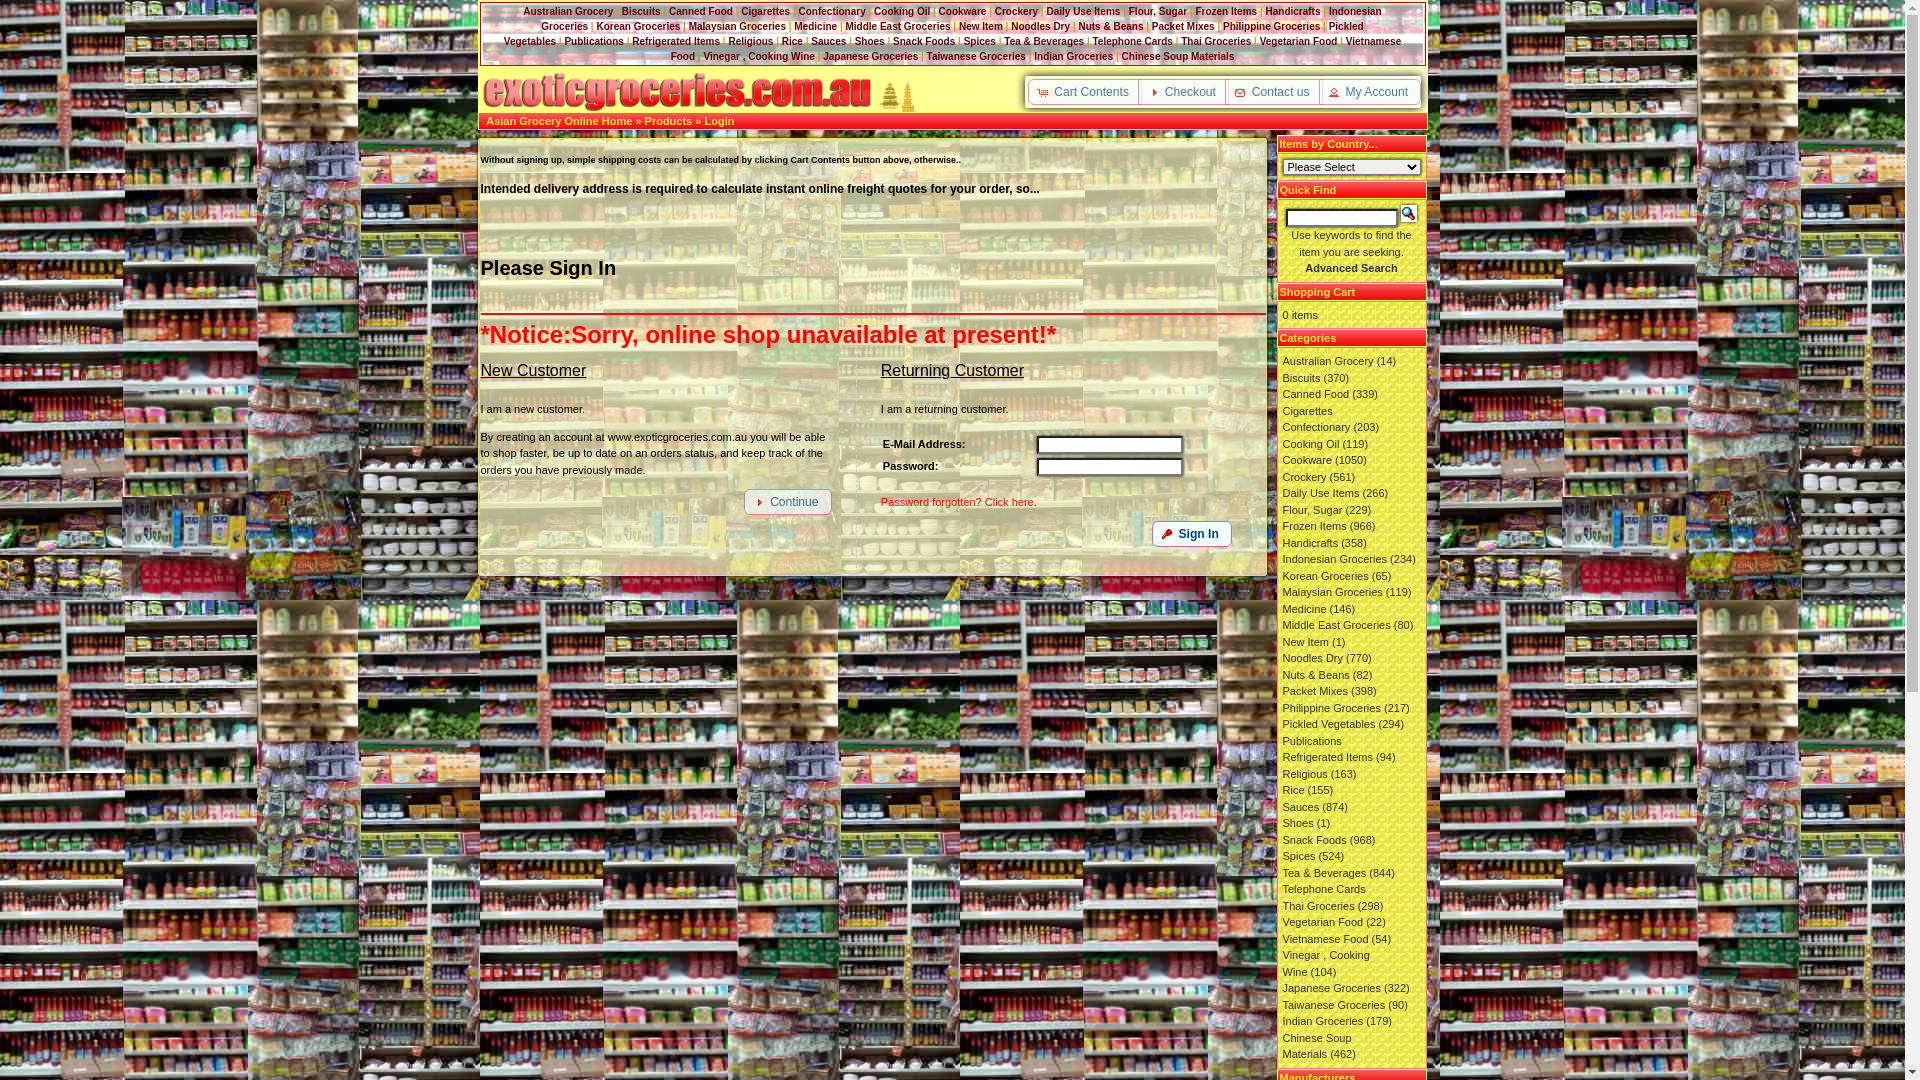 Image resolution: width=1920 pixels, height=1080 pixels. I want to click on Indonesian Groceries, so click(1334, 559).